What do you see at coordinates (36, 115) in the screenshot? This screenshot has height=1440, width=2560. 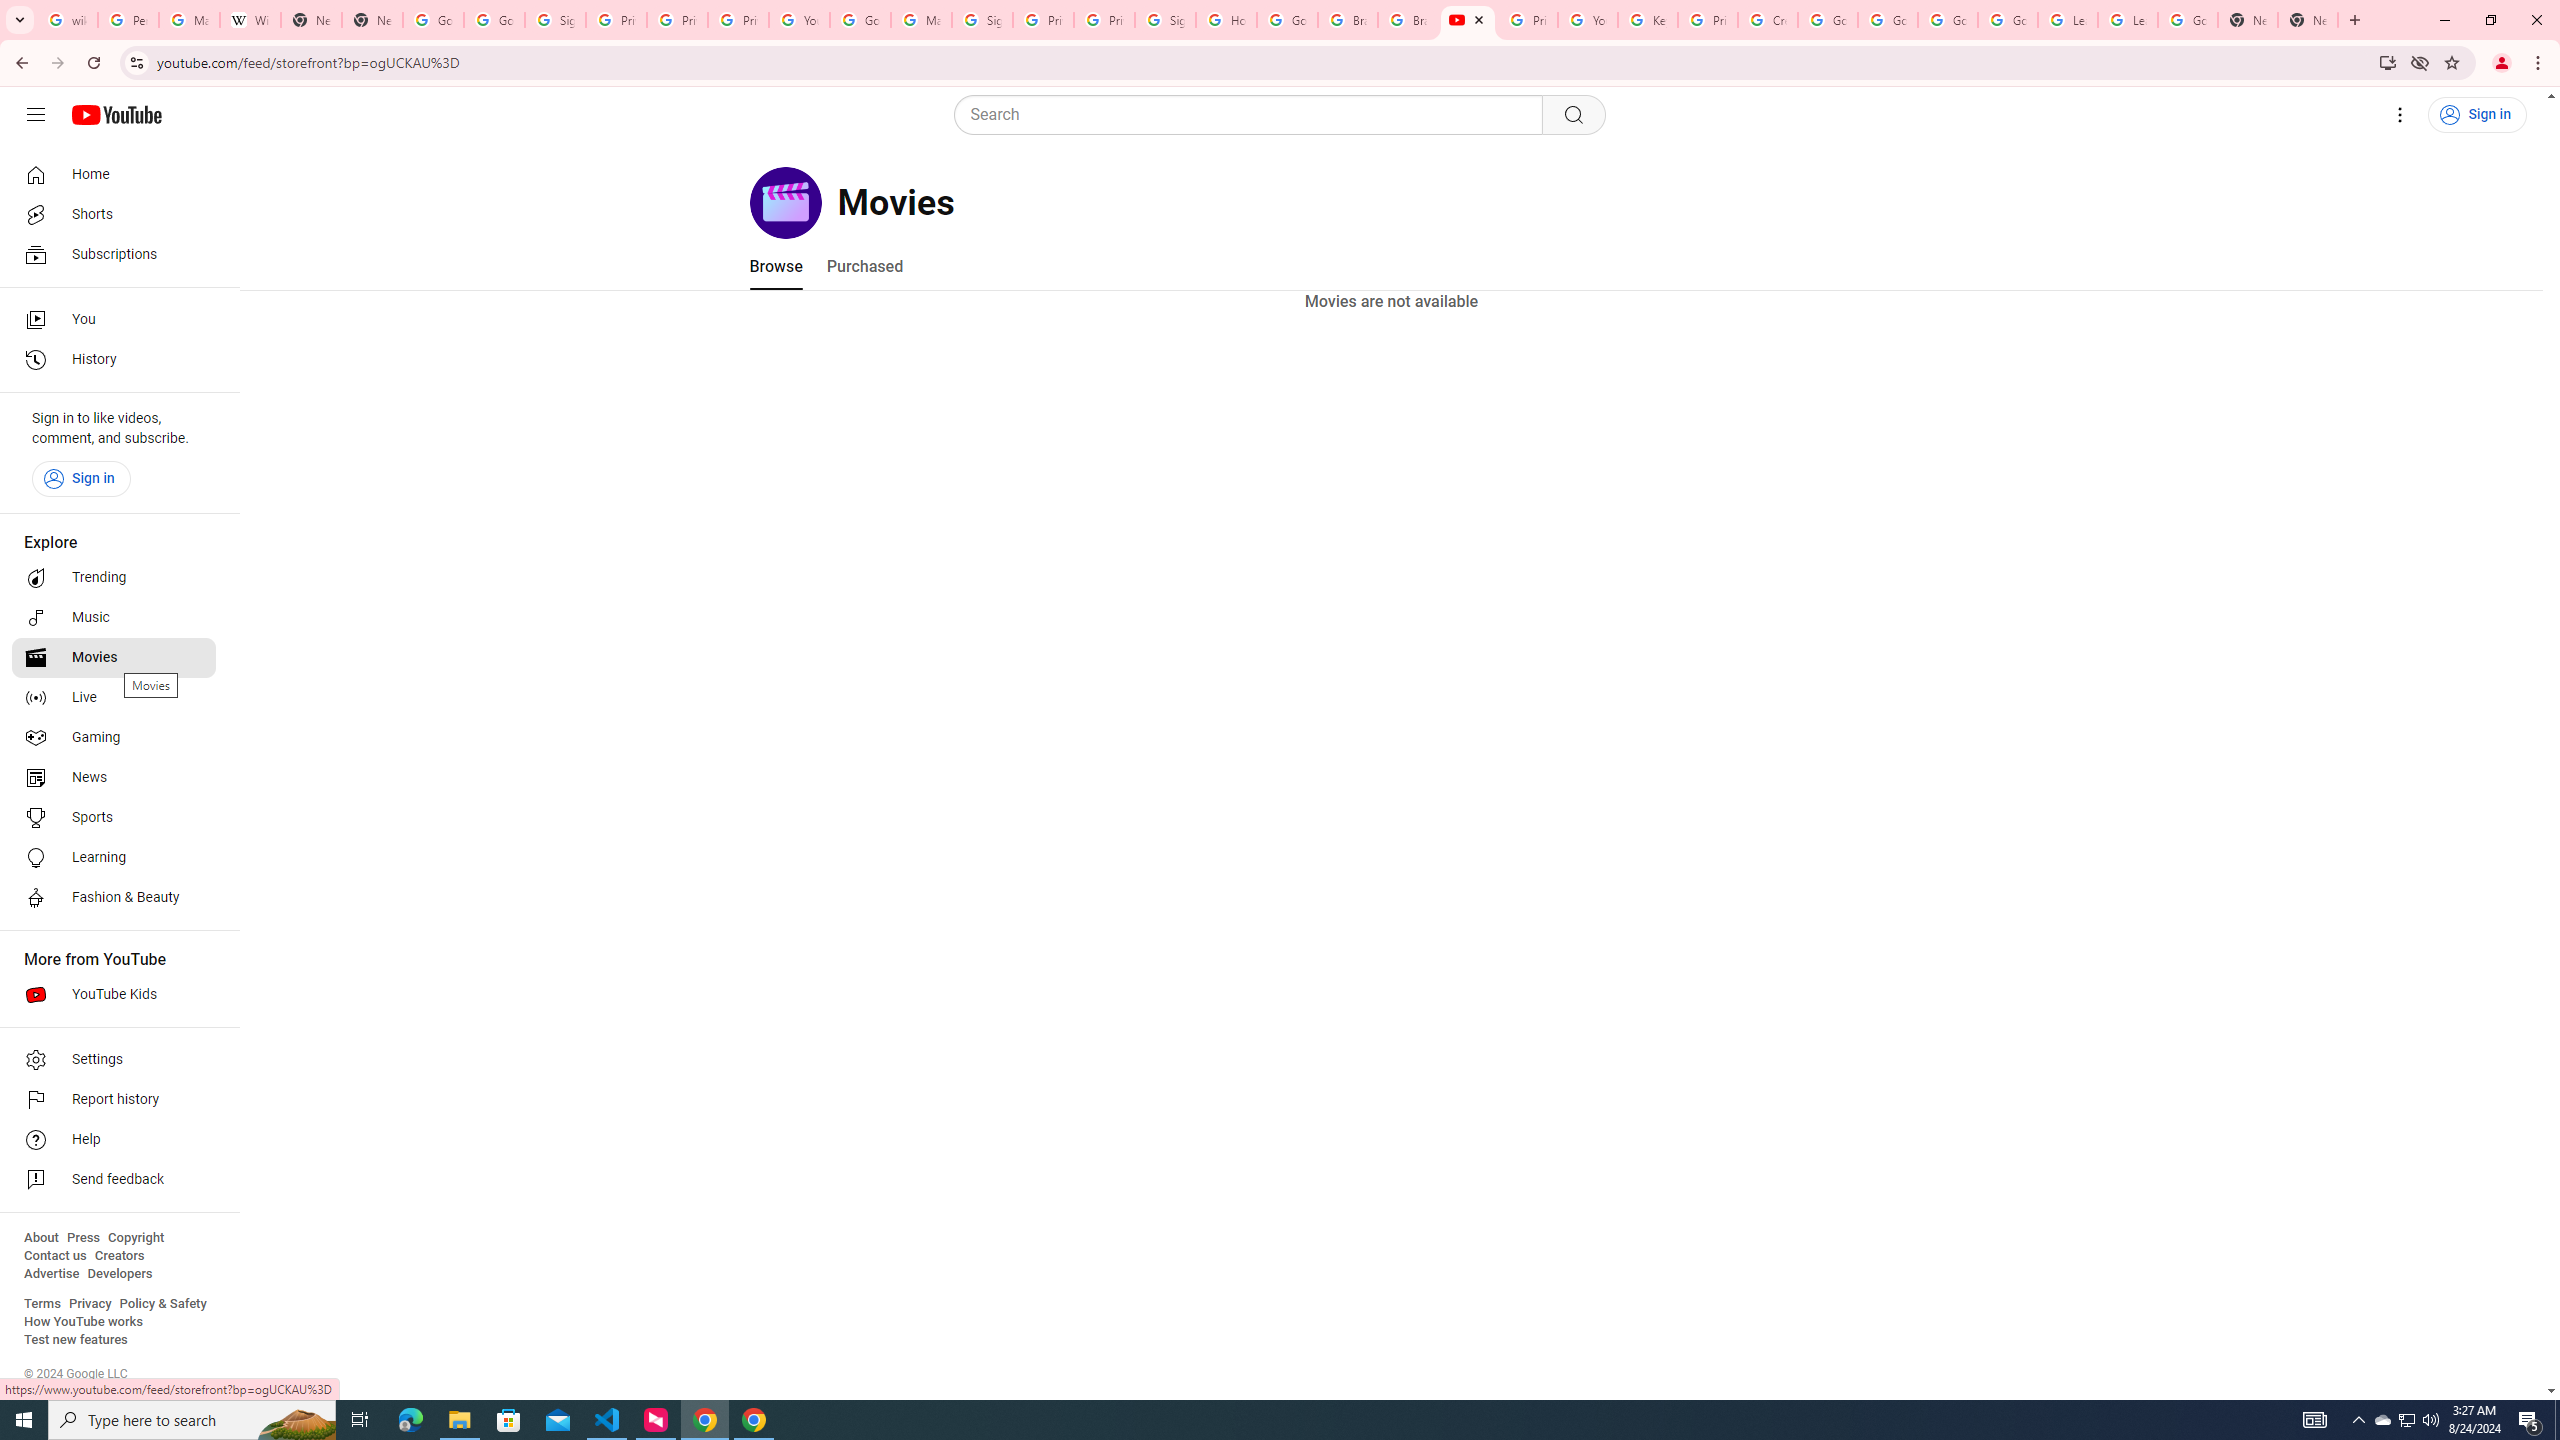 I see `Guide` at bounding box center [36, 115].